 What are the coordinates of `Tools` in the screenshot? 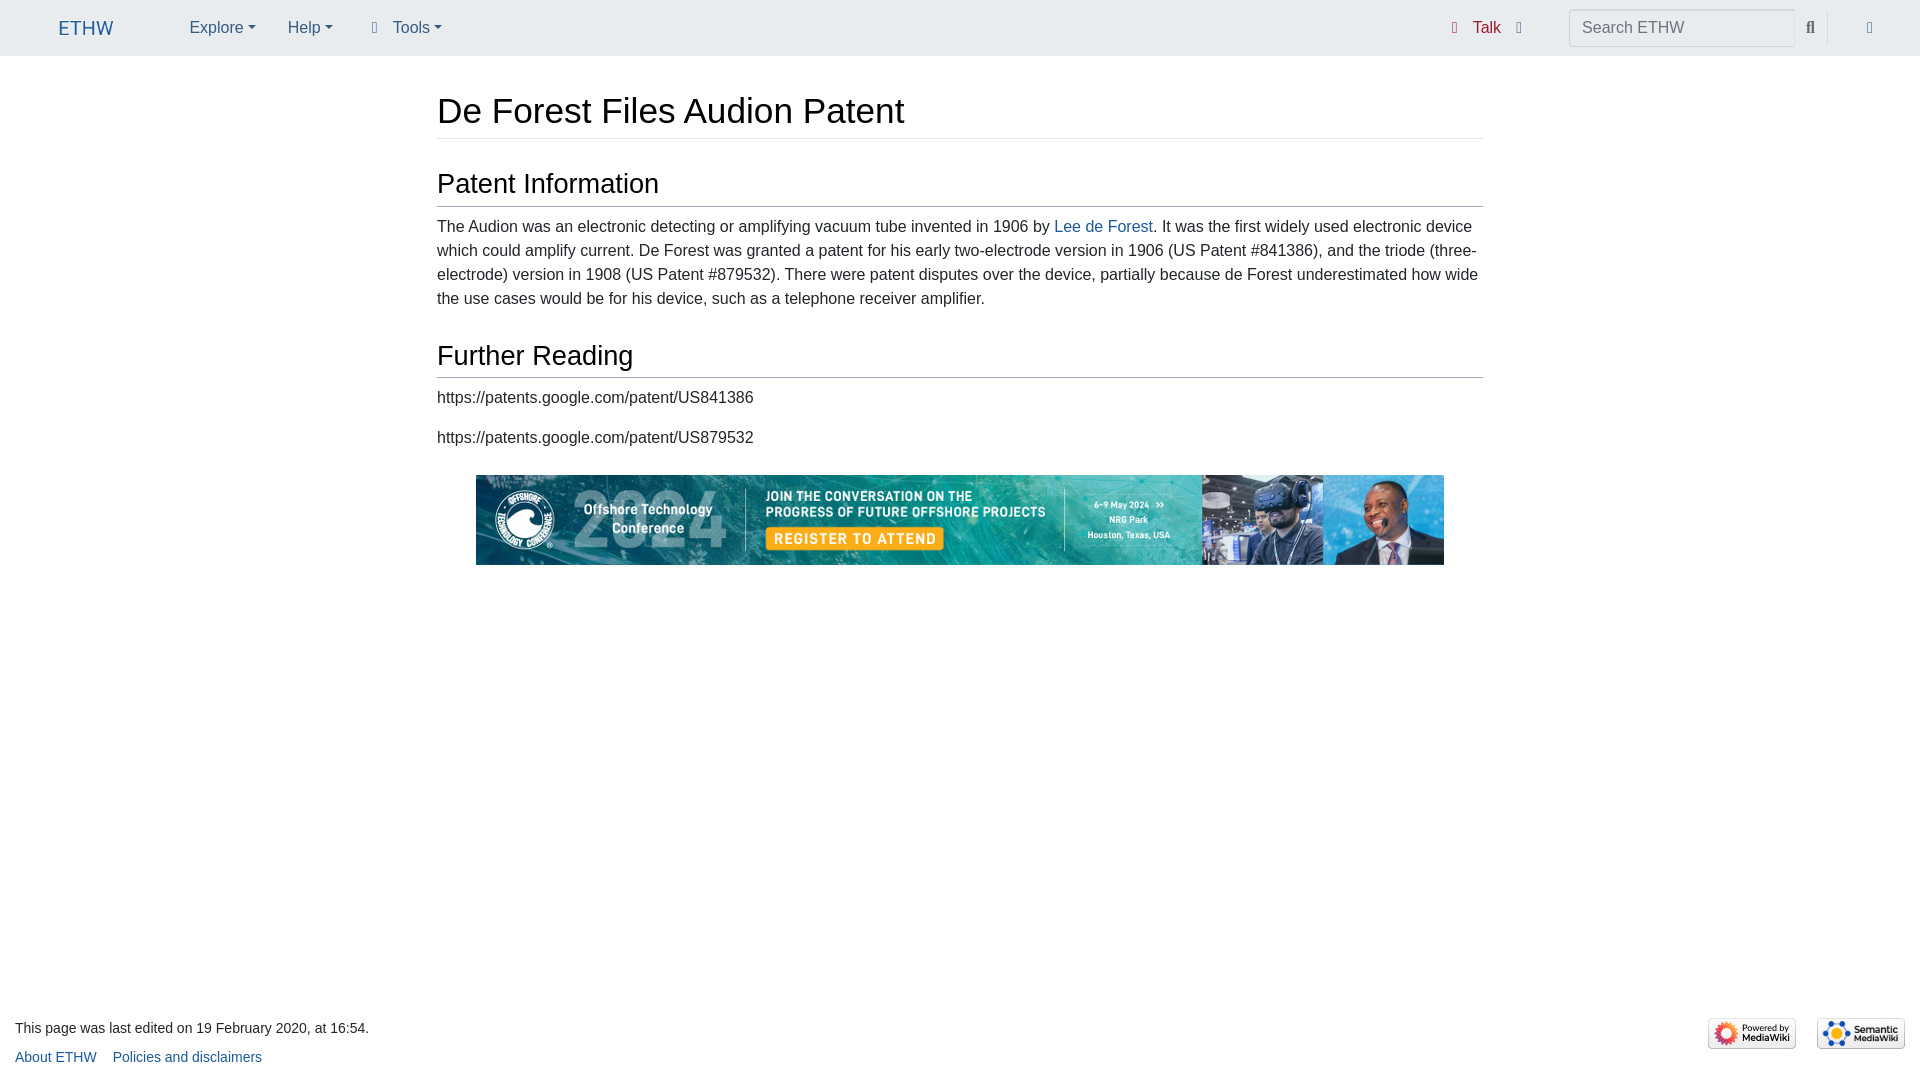 It's located at (404, 27).